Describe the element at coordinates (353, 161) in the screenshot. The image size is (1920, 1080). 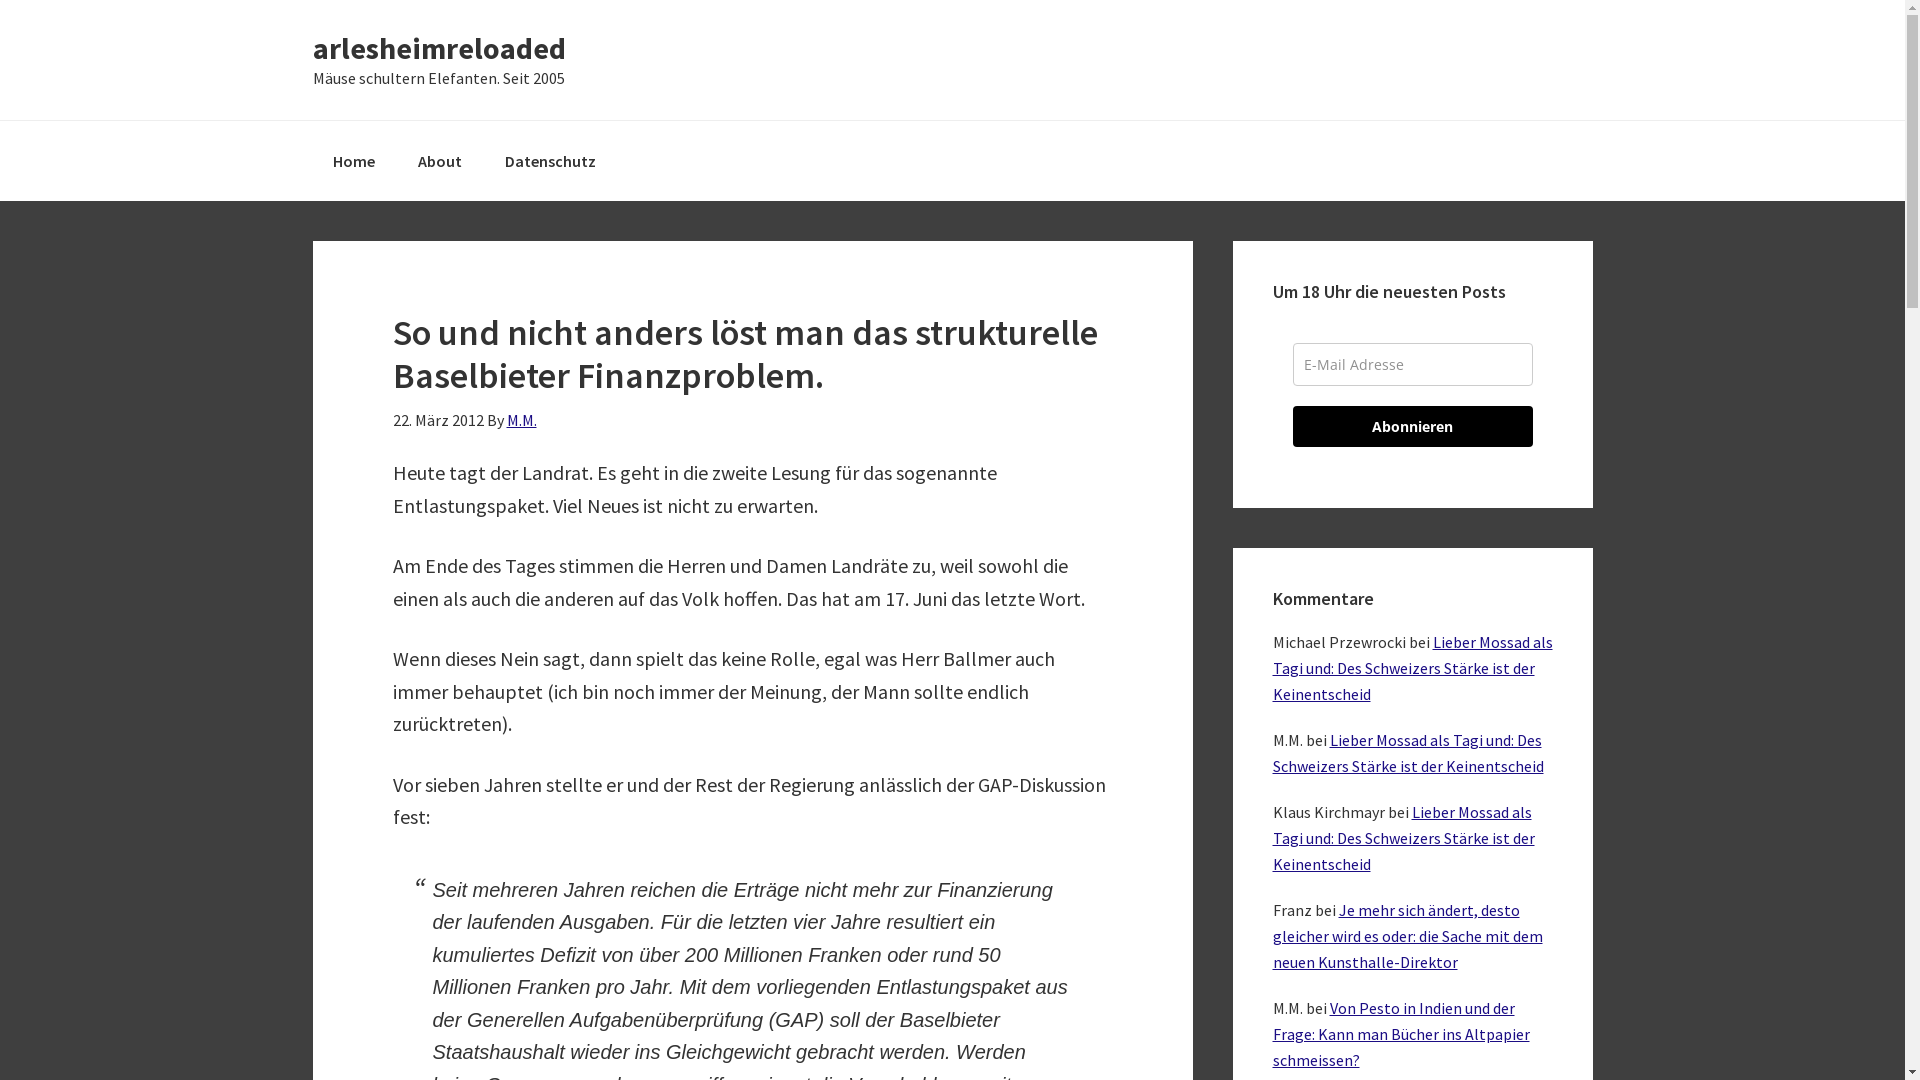
I see `Home` at that location.